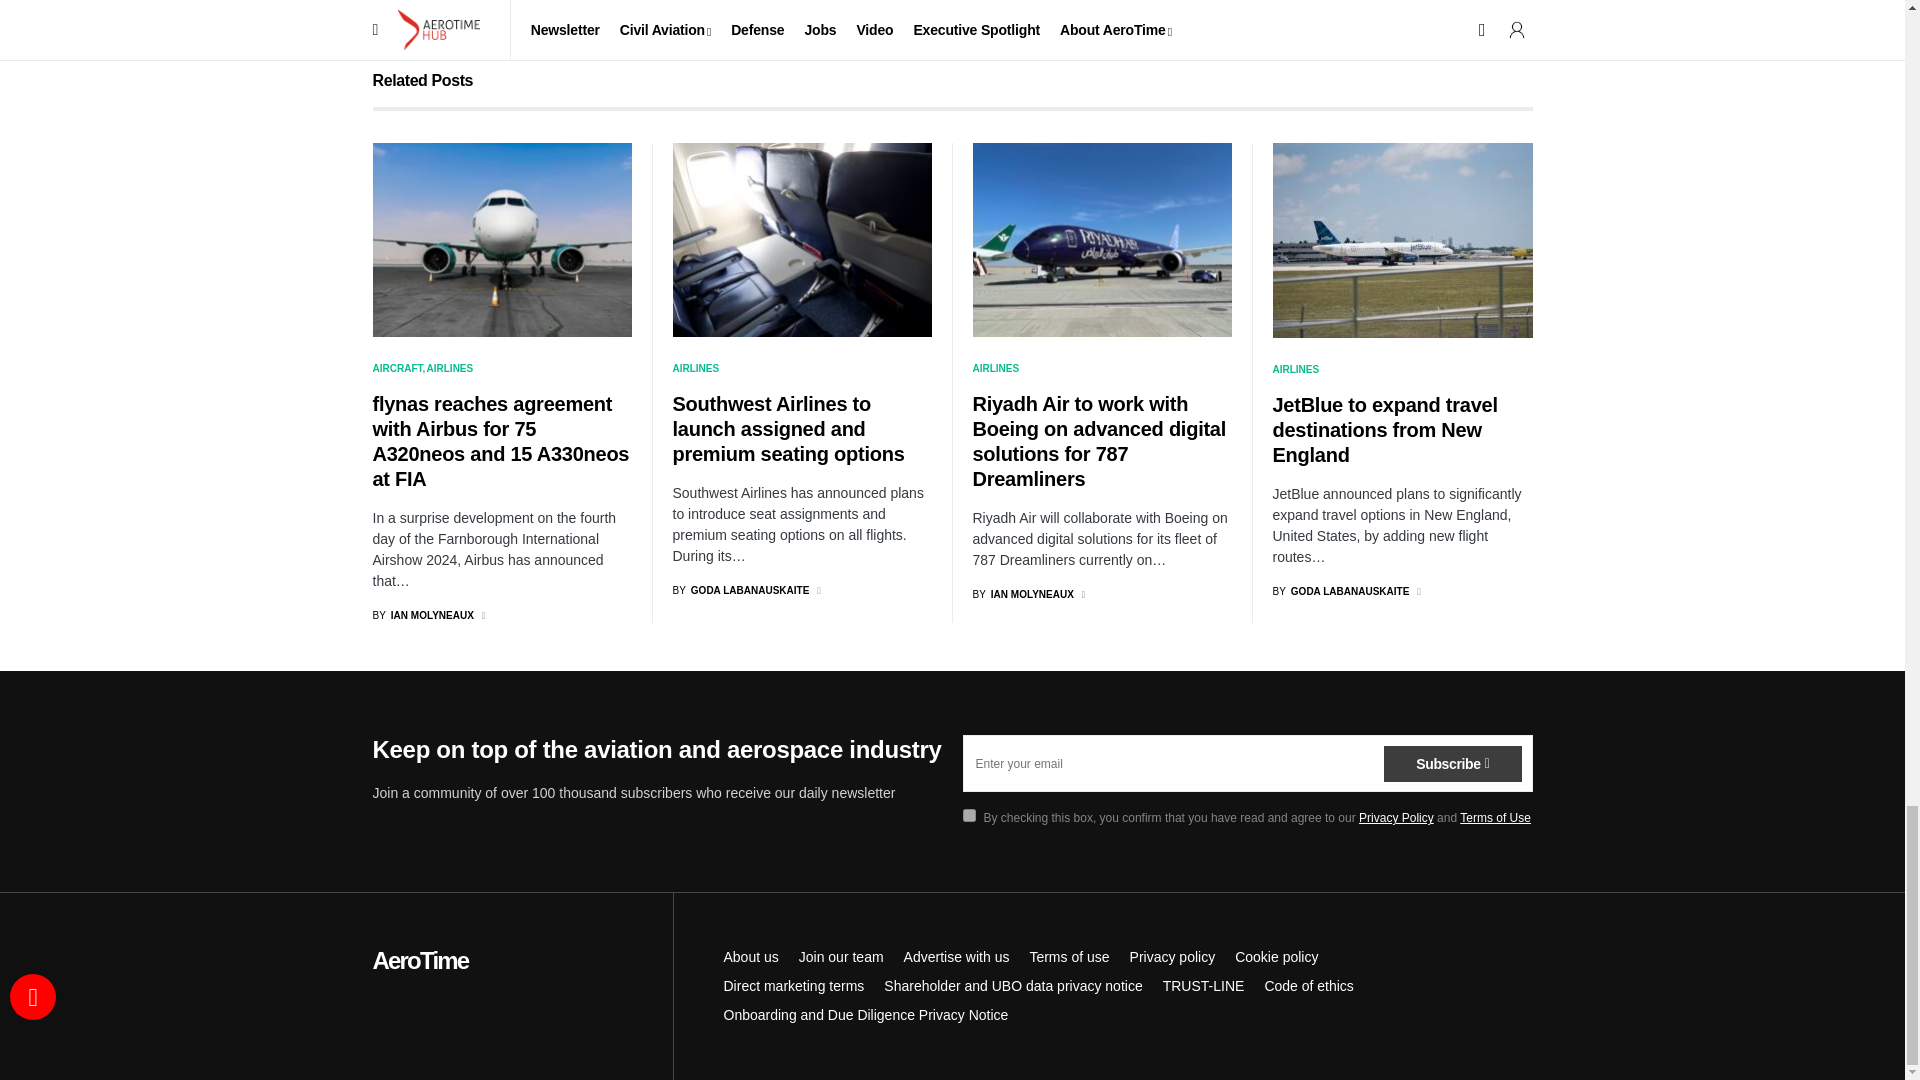 This screenshot has width=1920, height=1080. Describe the element at coordinates (1340, 592) in the screenshot. I see `View all posts by Goda Labanauskaite` at that location.